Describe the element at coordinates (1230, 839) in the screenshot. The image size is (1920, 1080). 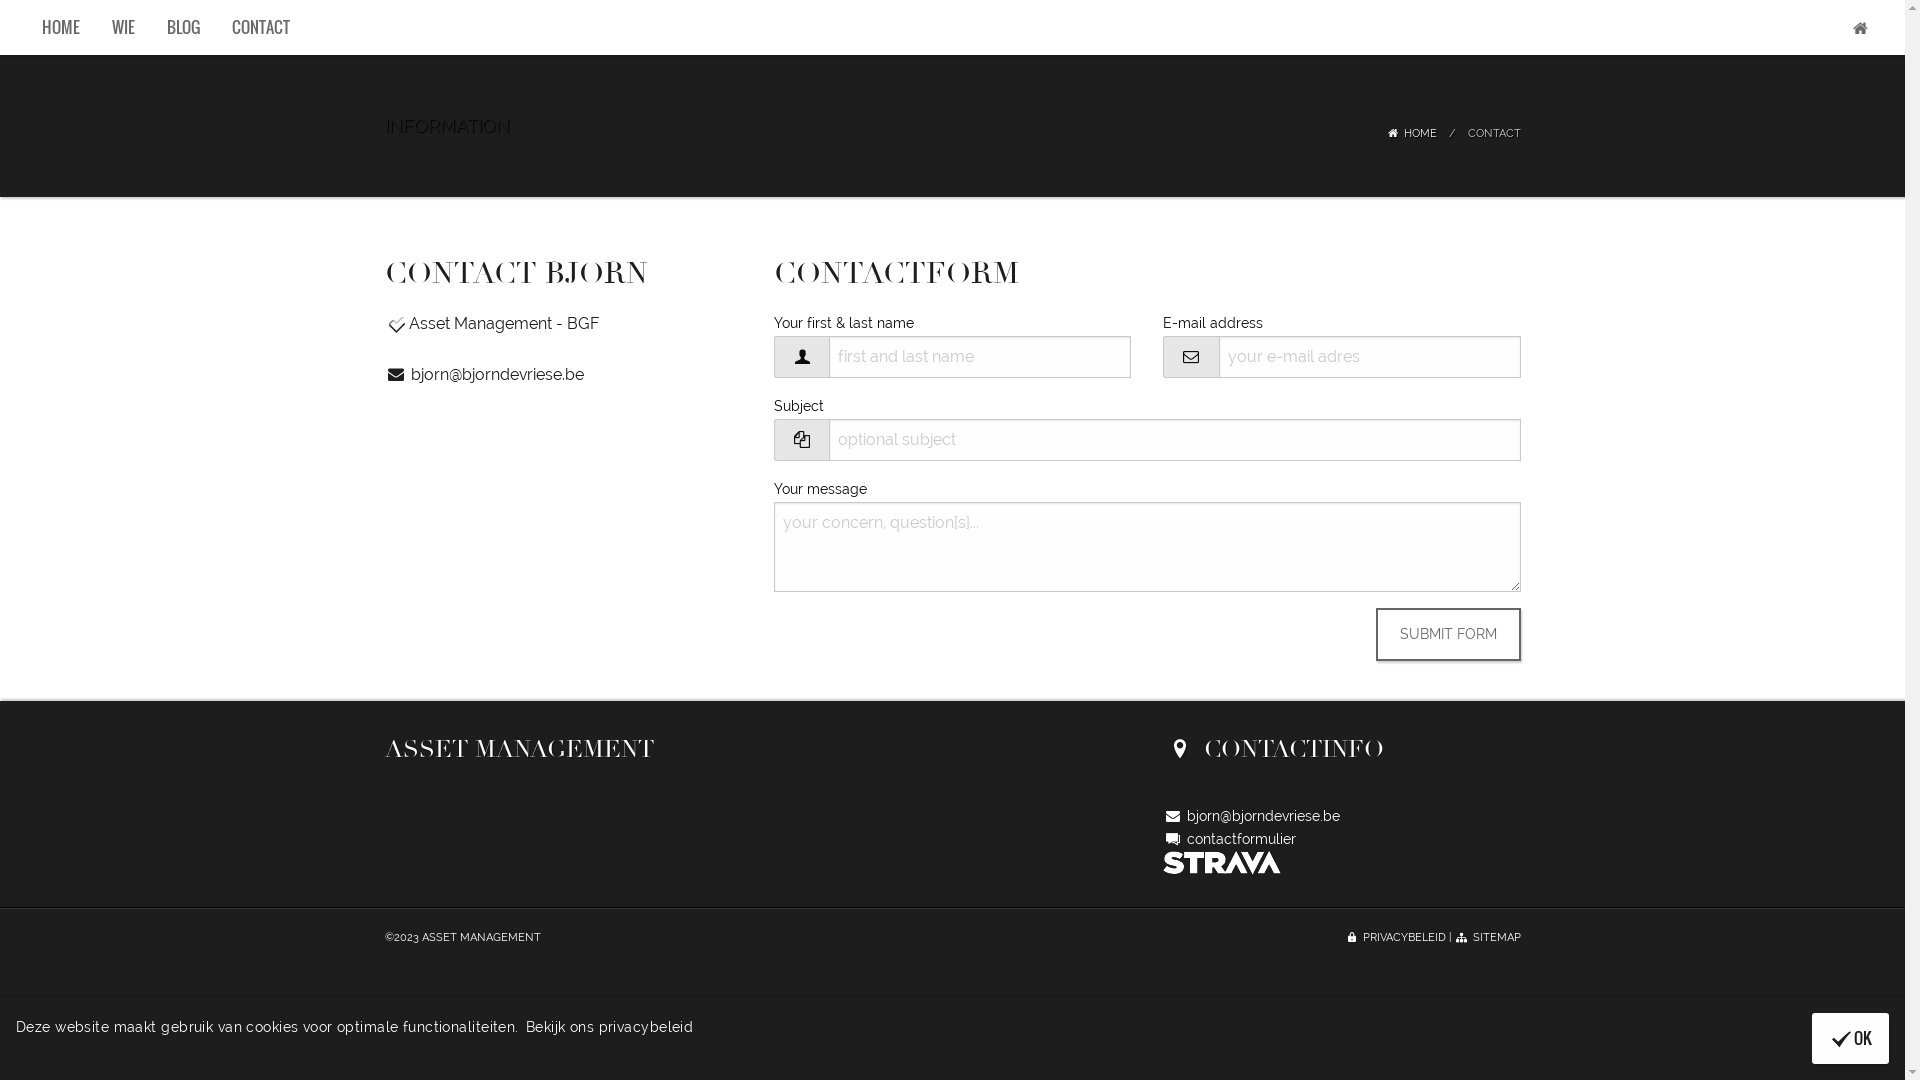
I see `contactformulier` at that location.